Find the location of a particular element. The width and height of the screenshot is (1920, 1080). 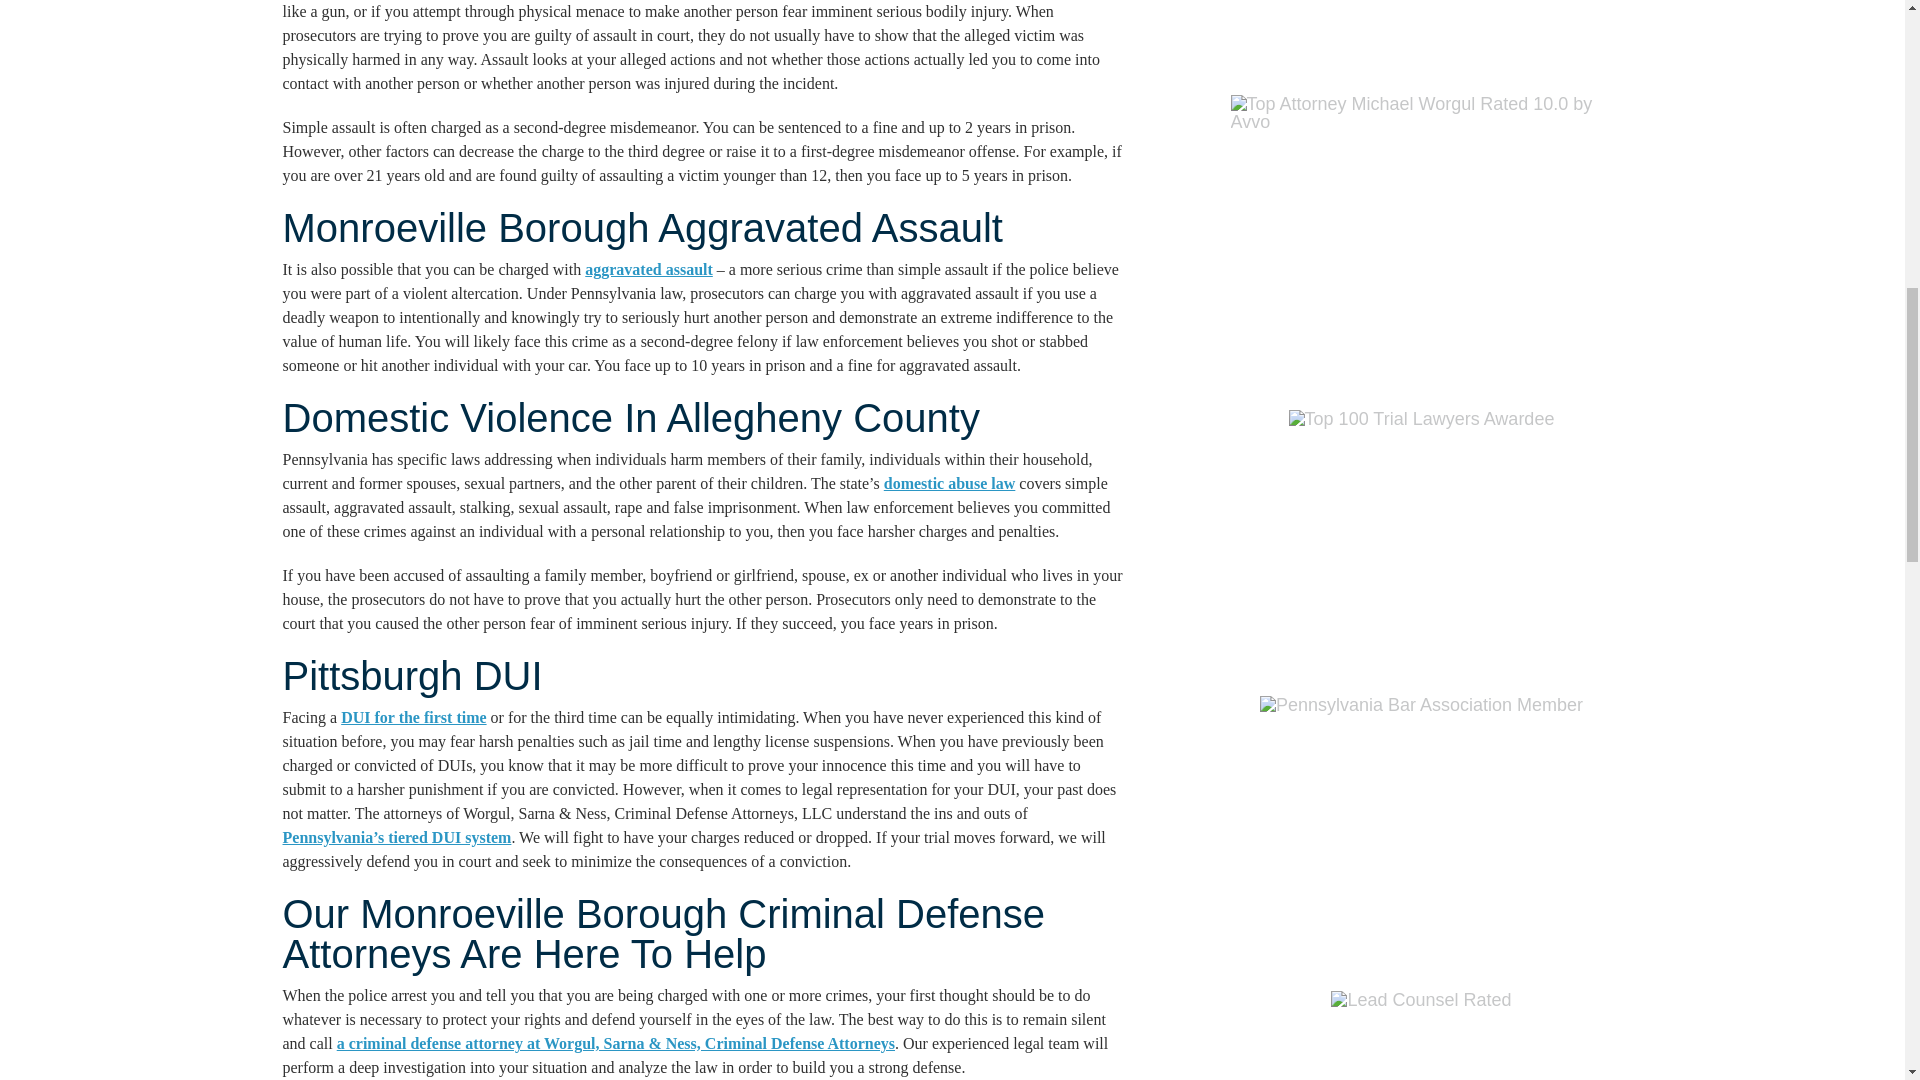

Aggravated Assault is located at coordinates (648, 269).